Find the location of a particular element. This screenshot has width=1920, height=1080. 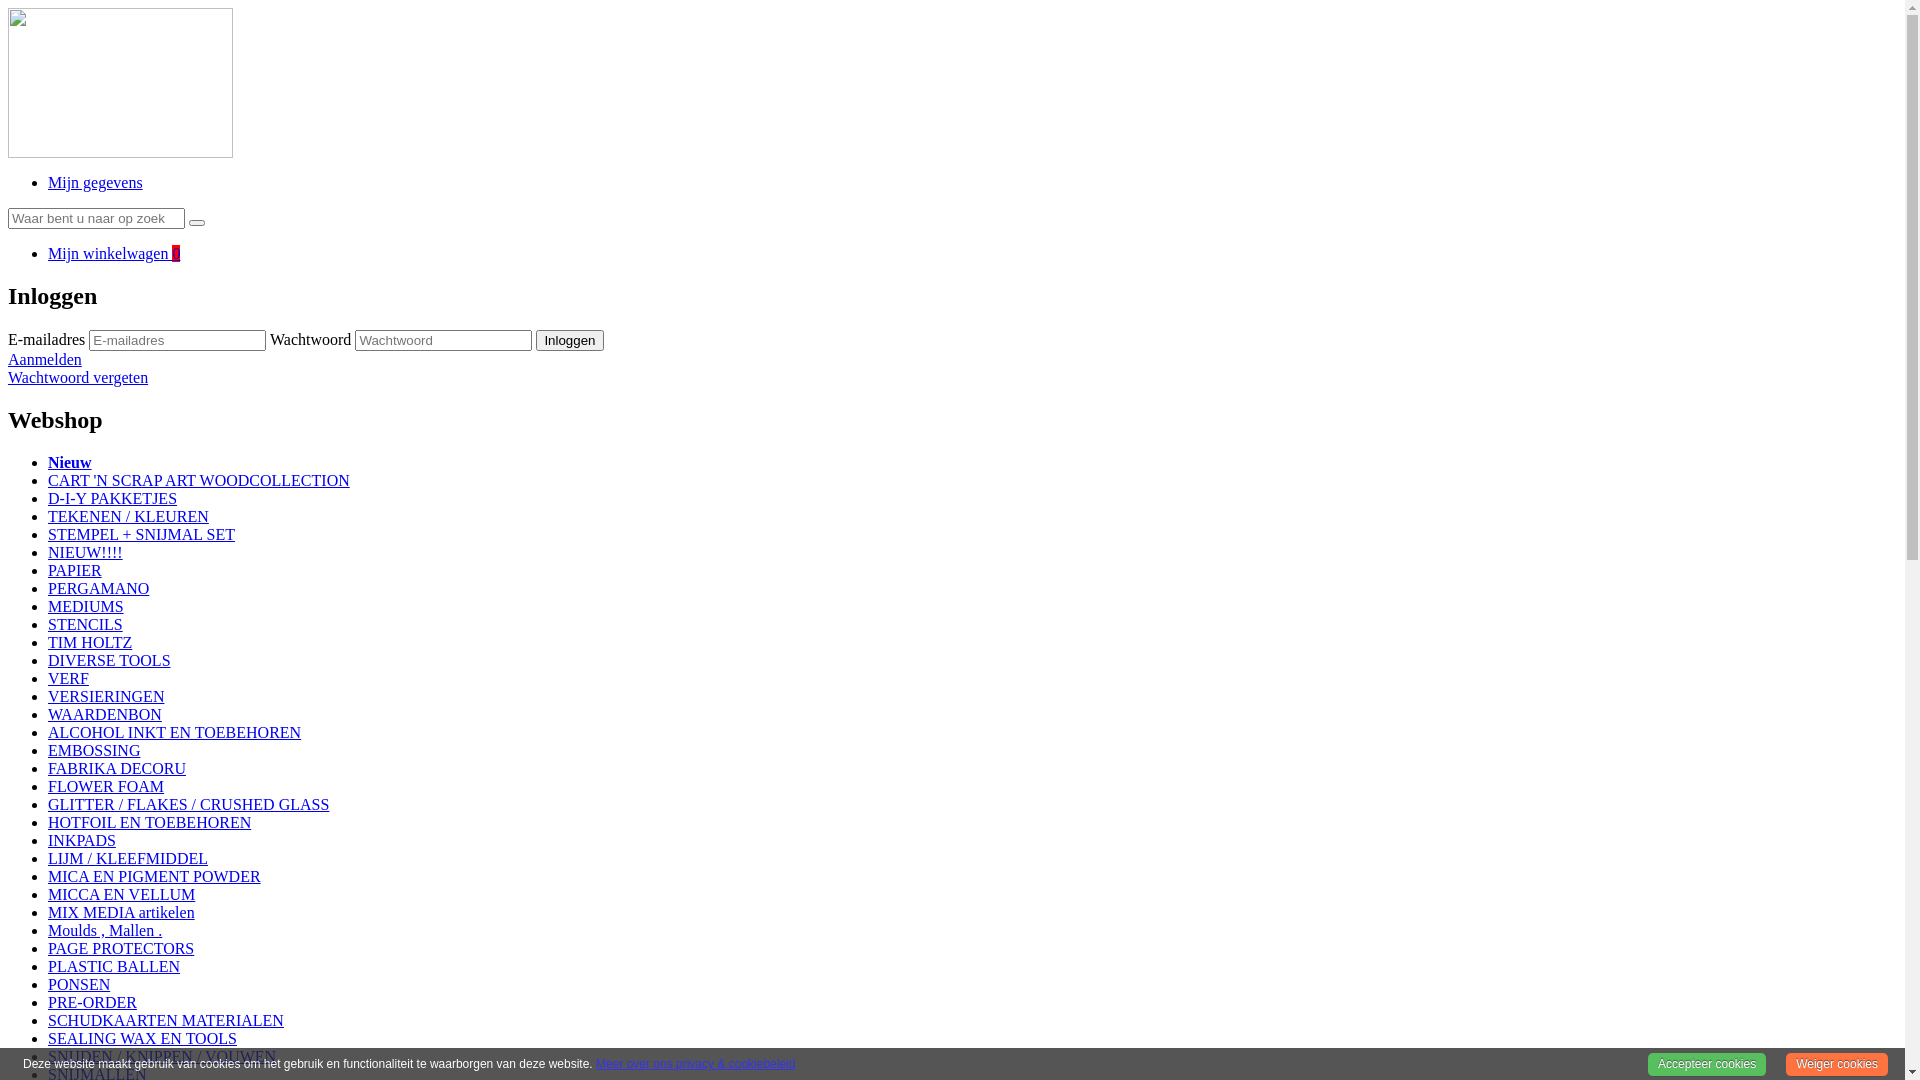

MEDIUMS is located at coordinates (86, 606).